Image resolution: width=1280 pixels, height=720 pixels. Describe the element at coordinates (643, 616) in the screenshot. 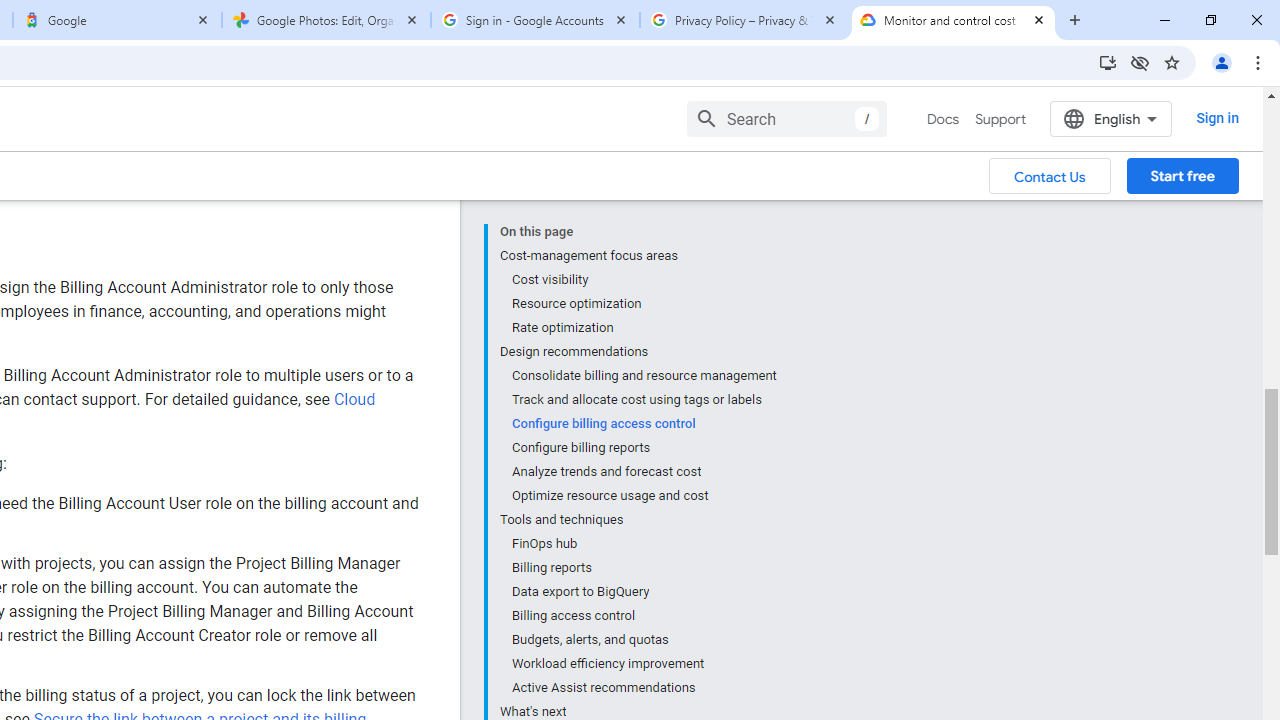

I see `Billing access control` at that location.